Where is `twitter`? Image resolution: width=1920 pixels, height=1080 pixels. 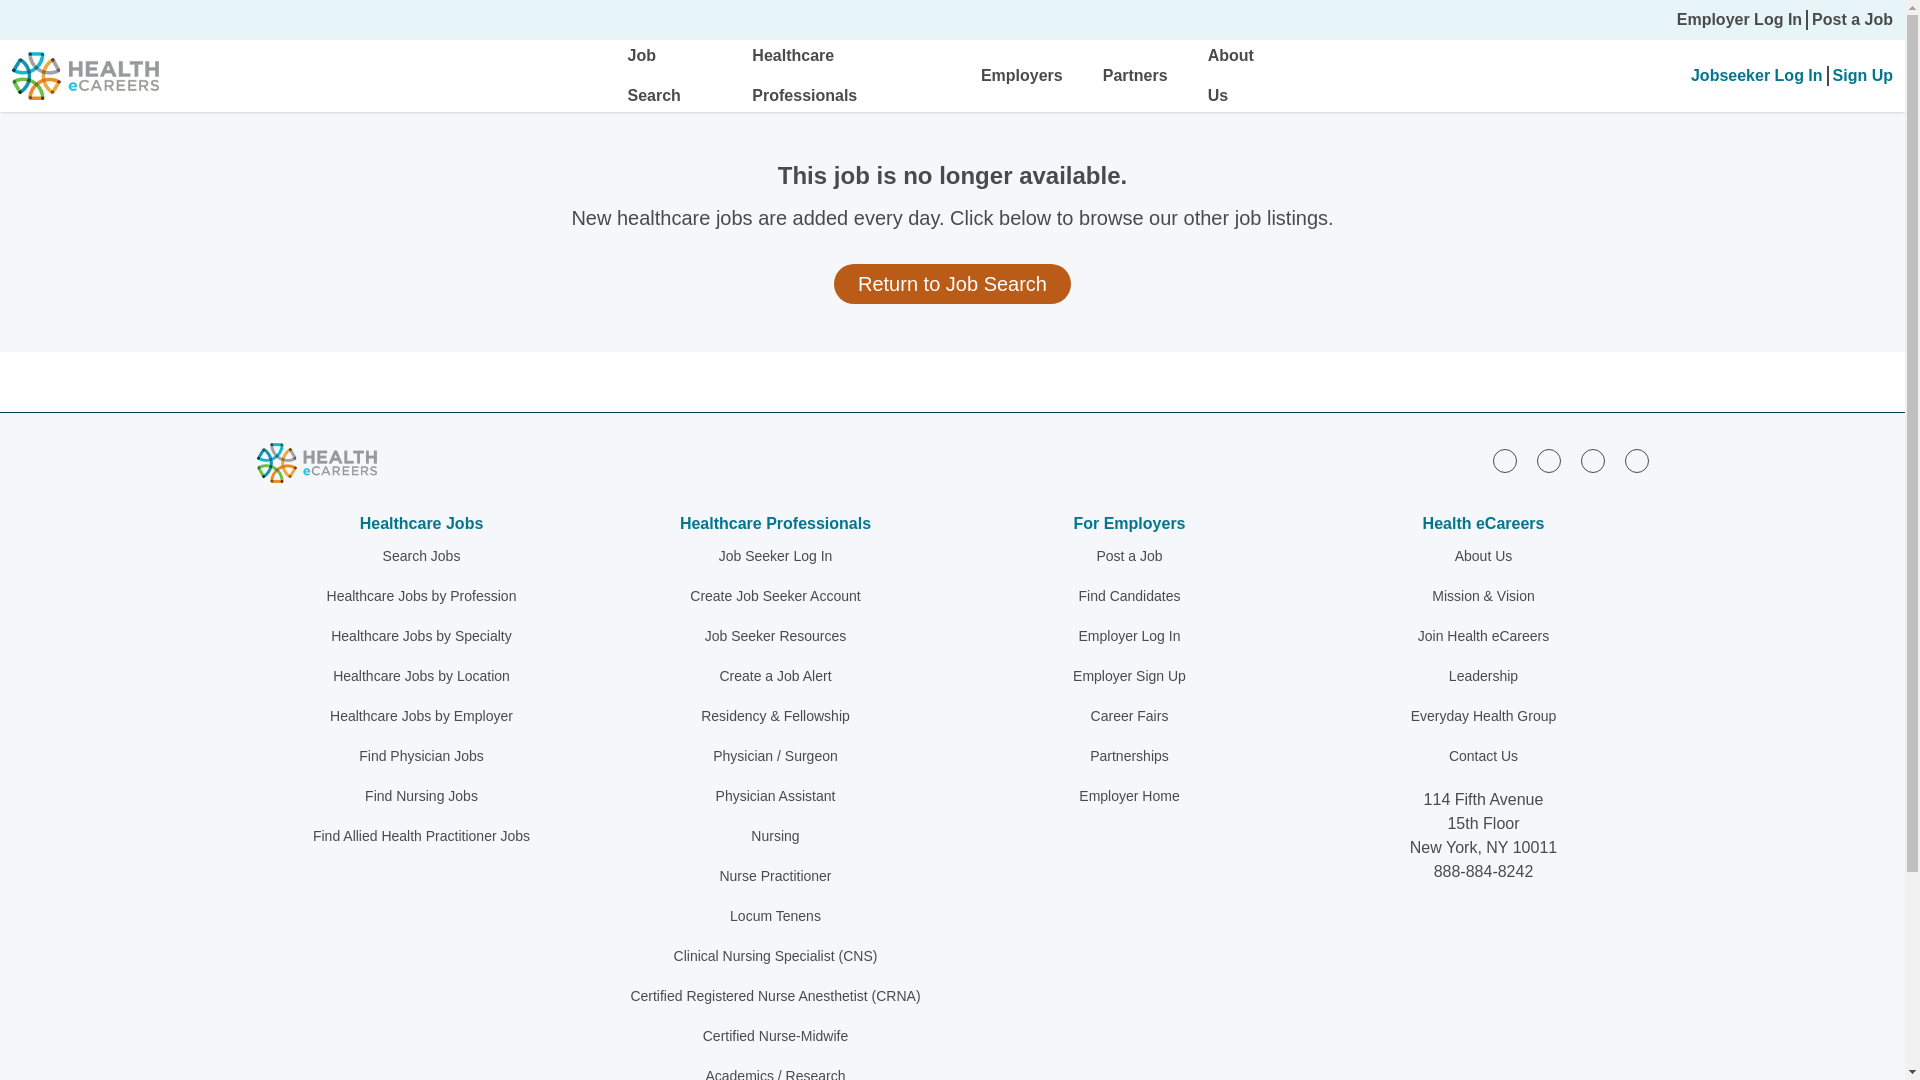
twitter is located at coordinates (1592, 461).